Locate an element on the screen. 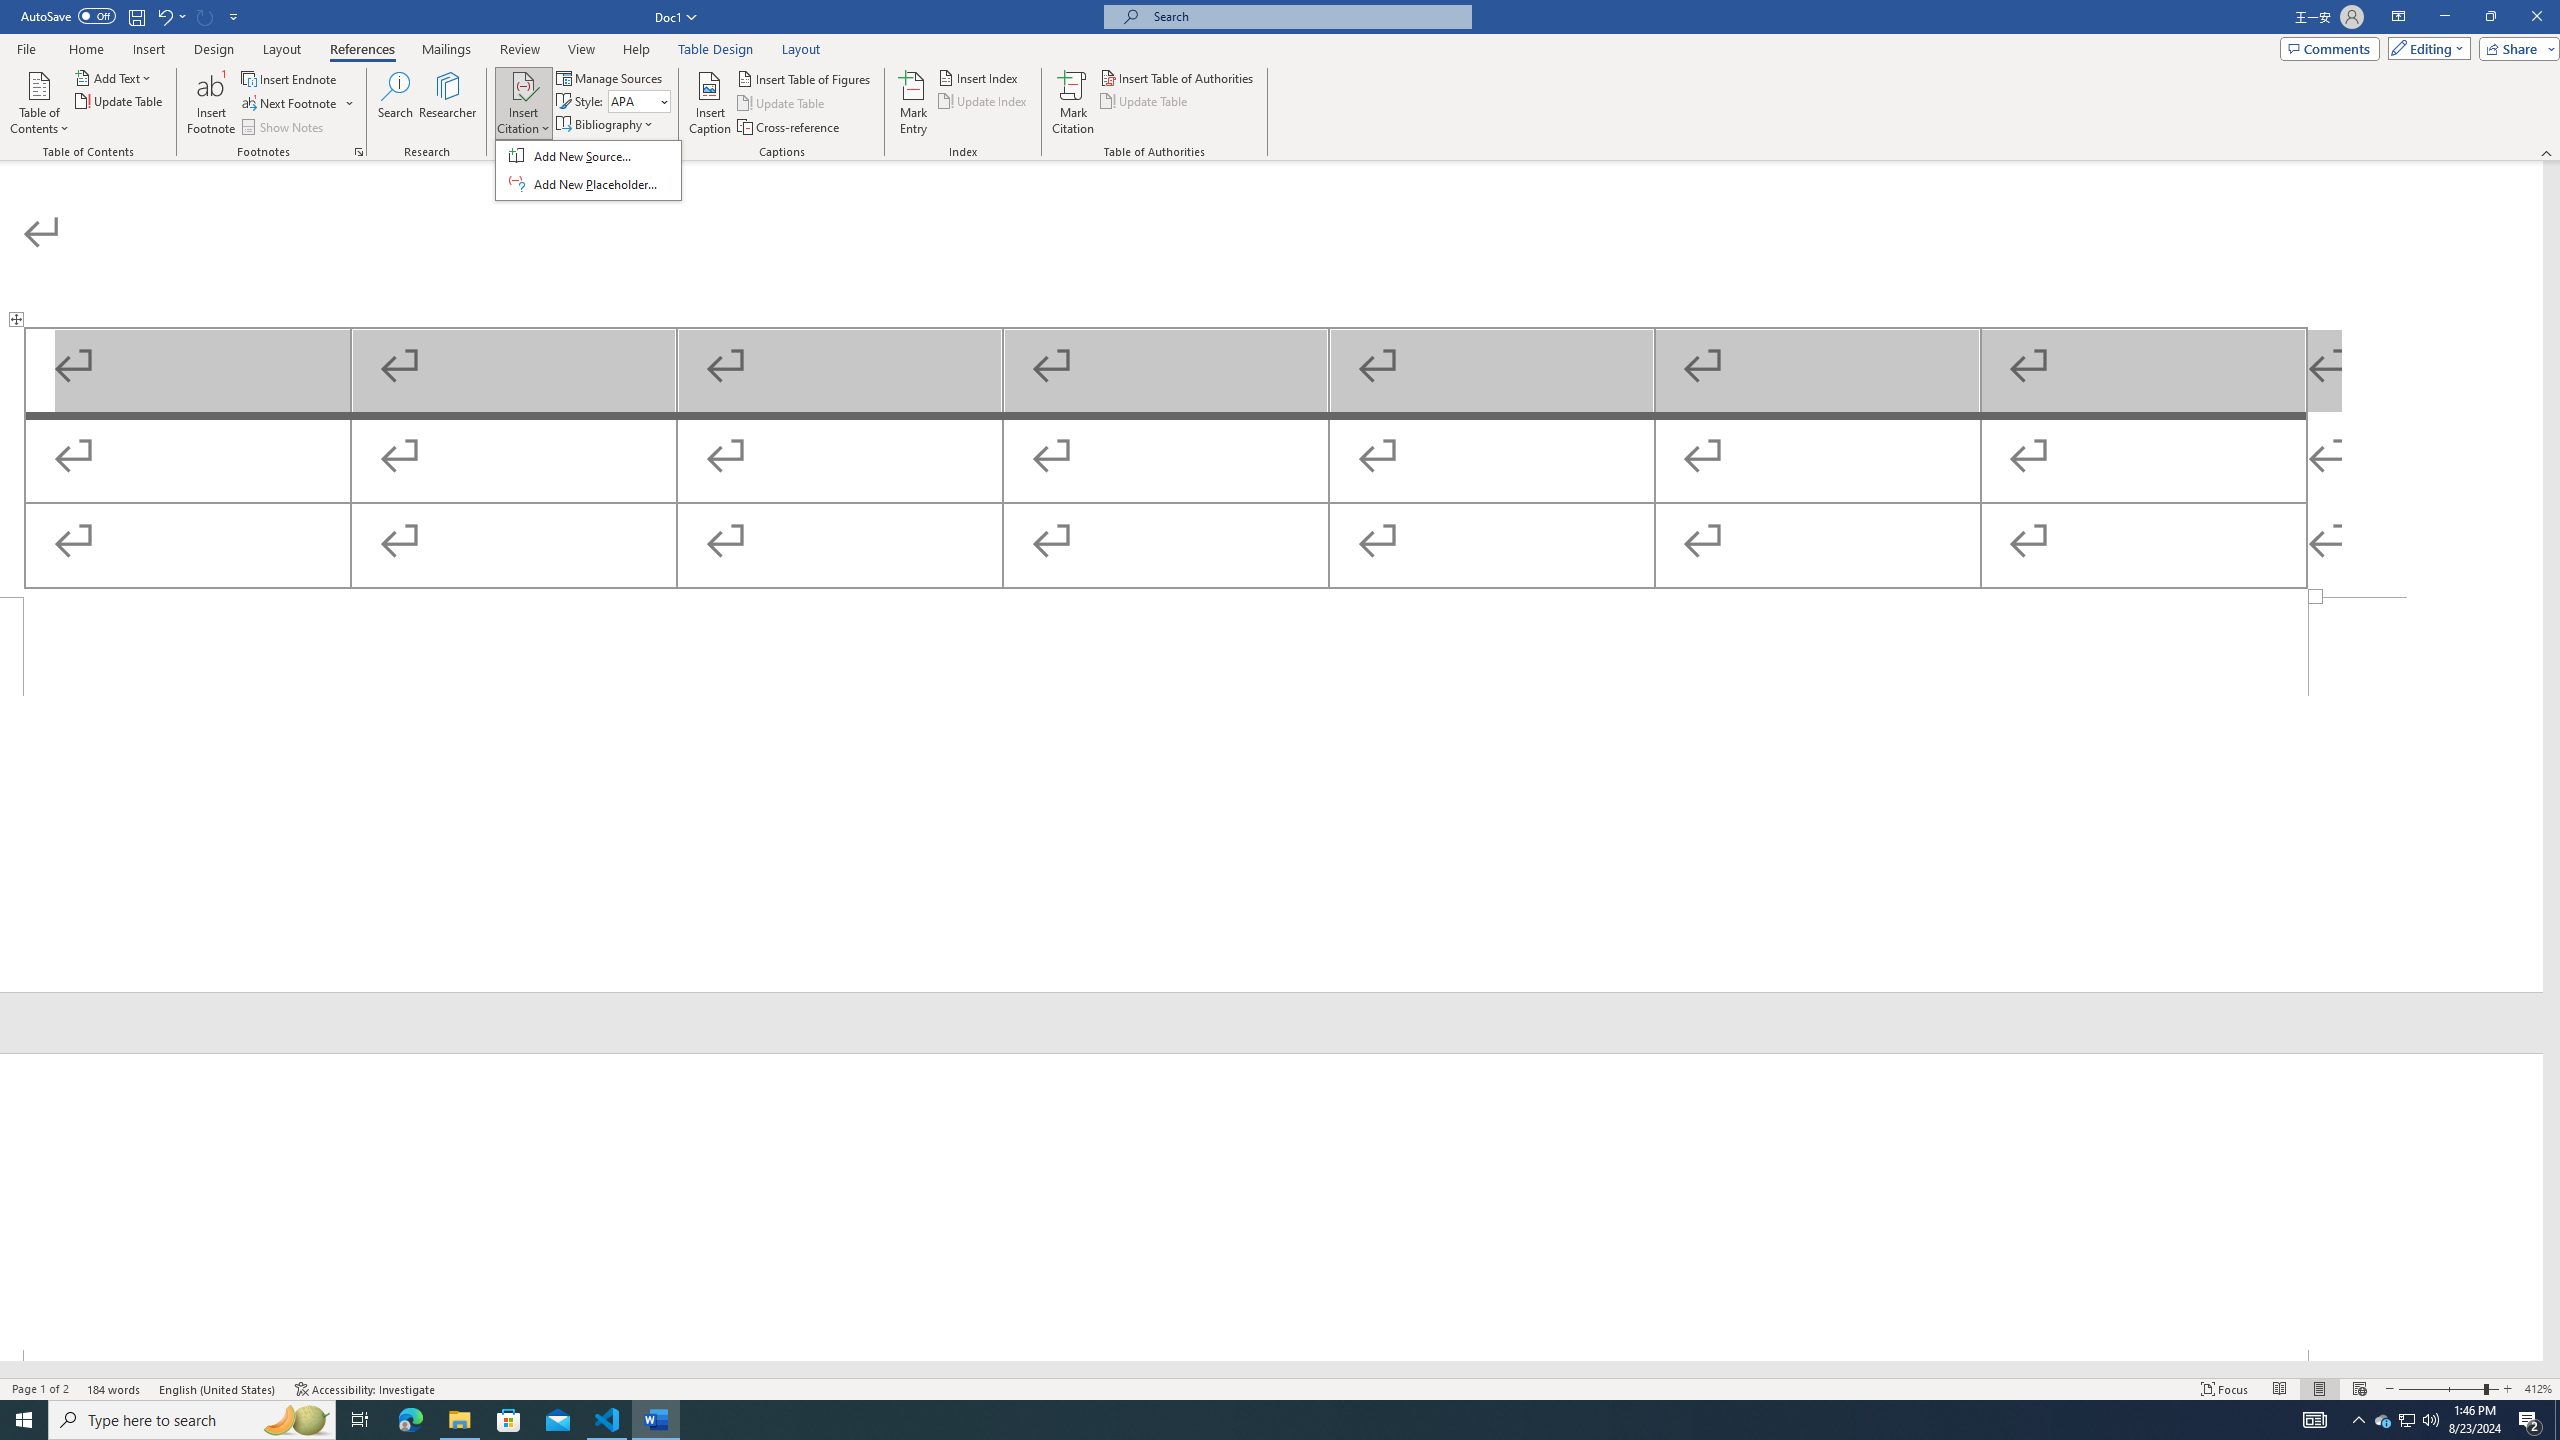 The height and width of the screenshot is (1440, 2560). Zoom is located at coordinates (2448, 1389).